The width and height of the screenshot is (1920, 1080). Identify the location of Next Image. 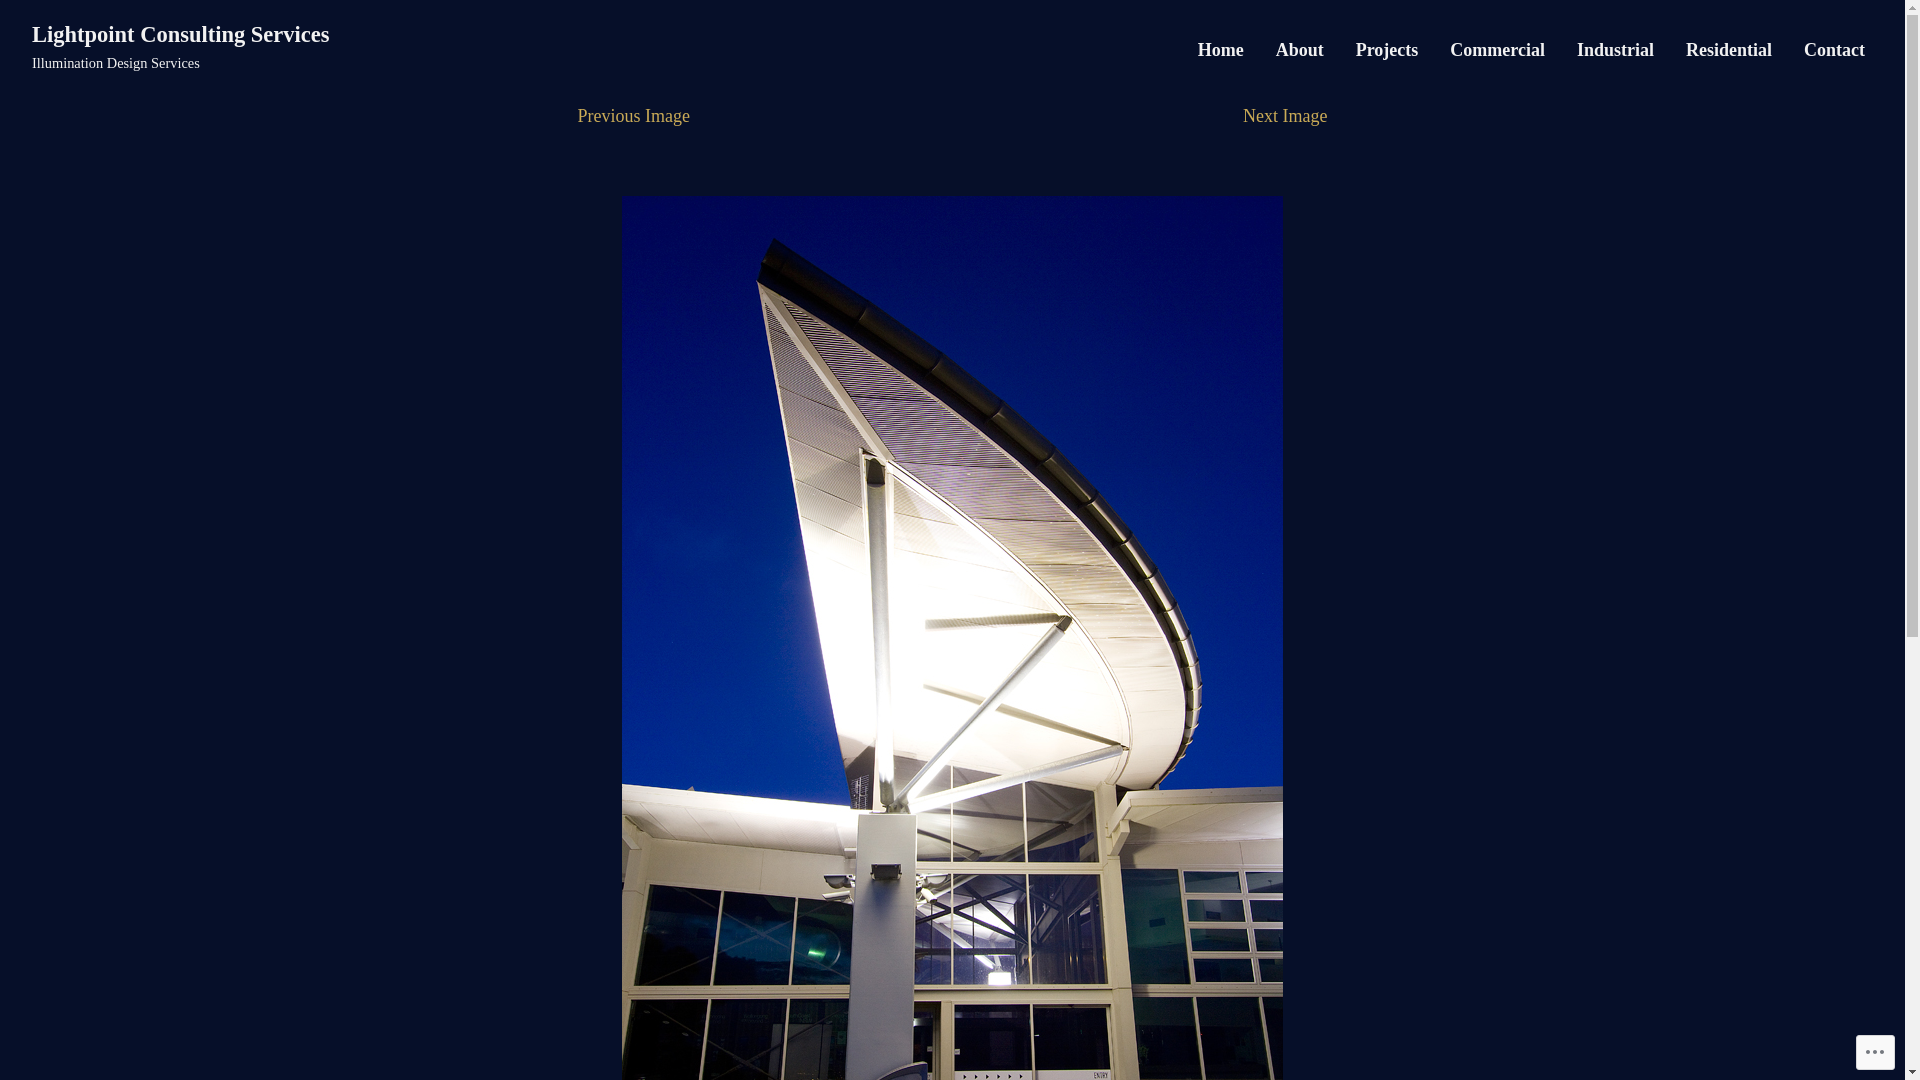
(1285, 116).